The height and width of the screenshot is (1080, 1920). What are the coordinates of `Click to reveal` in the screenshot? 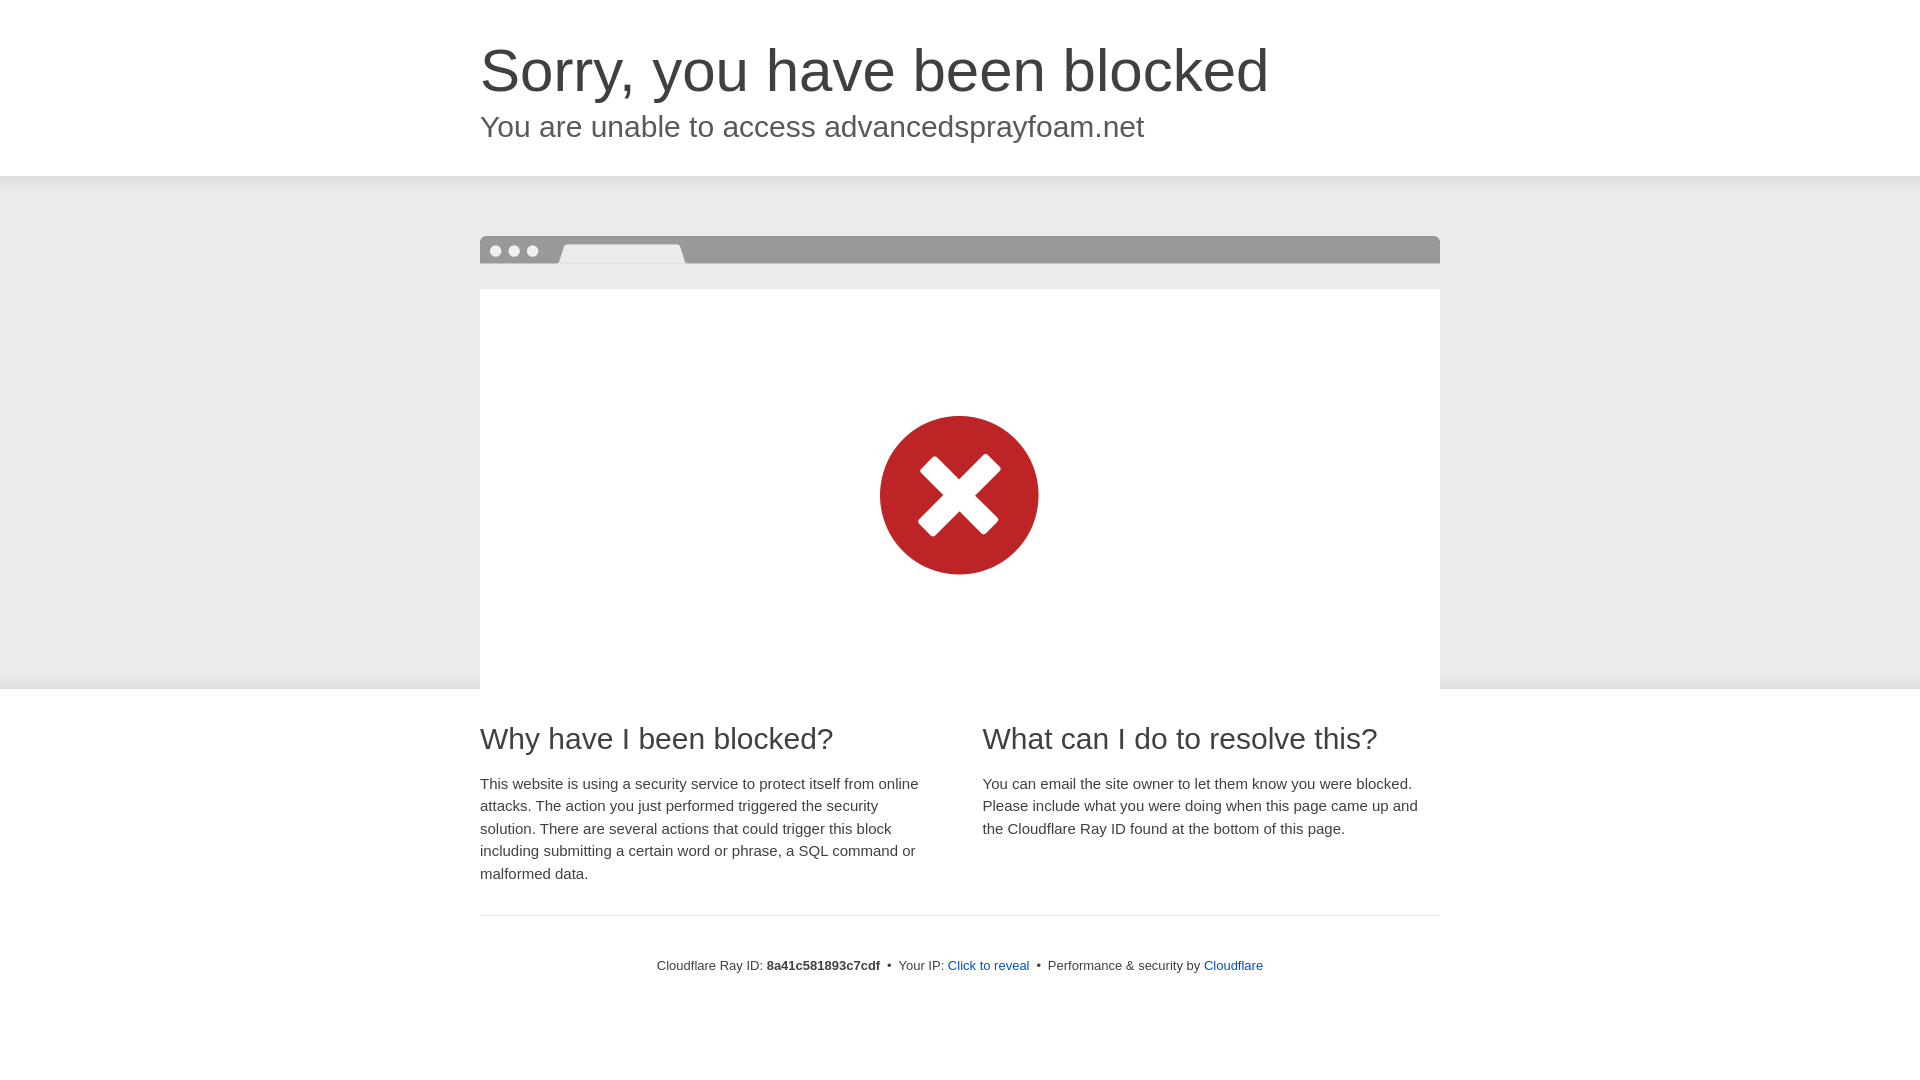 It's located at (988, 966).